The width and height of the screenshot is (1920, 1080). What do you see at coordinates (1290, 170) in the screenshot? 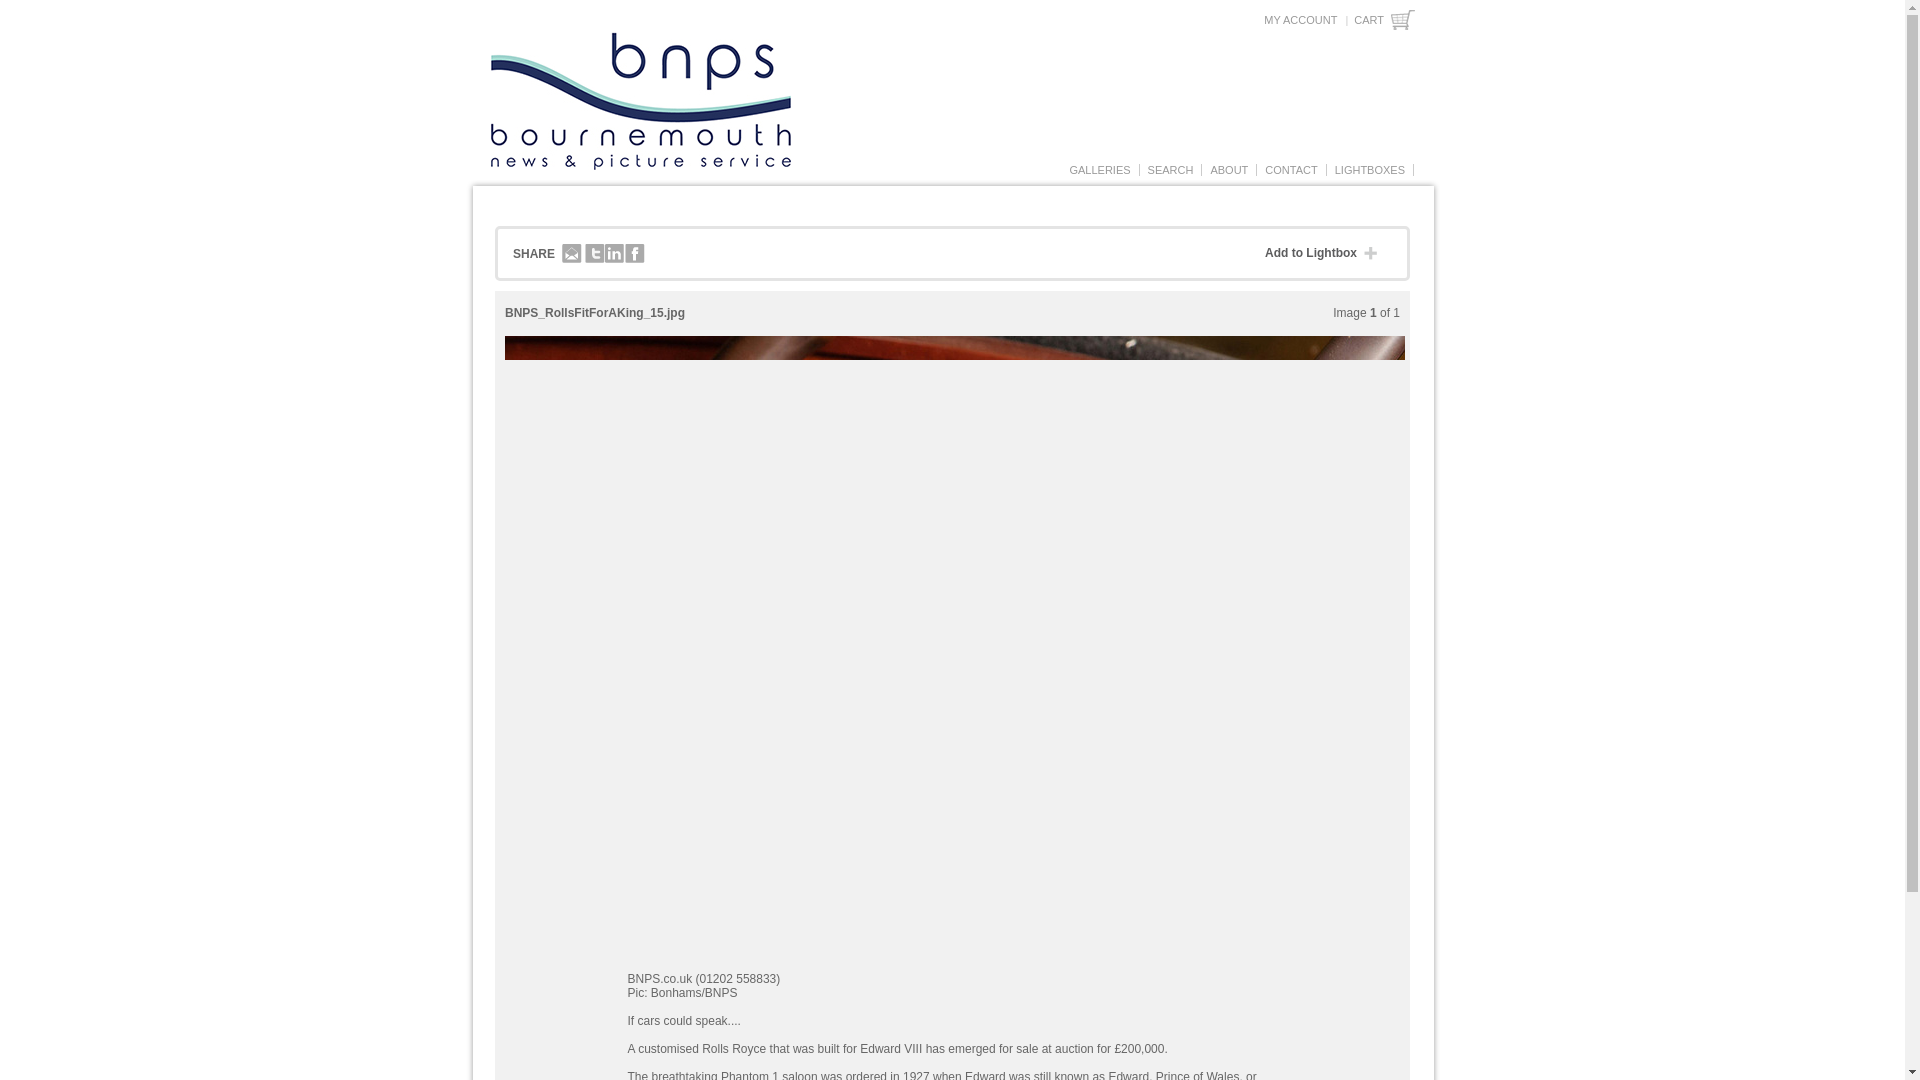
I see `Contact` at bounding box center [1290, 170].